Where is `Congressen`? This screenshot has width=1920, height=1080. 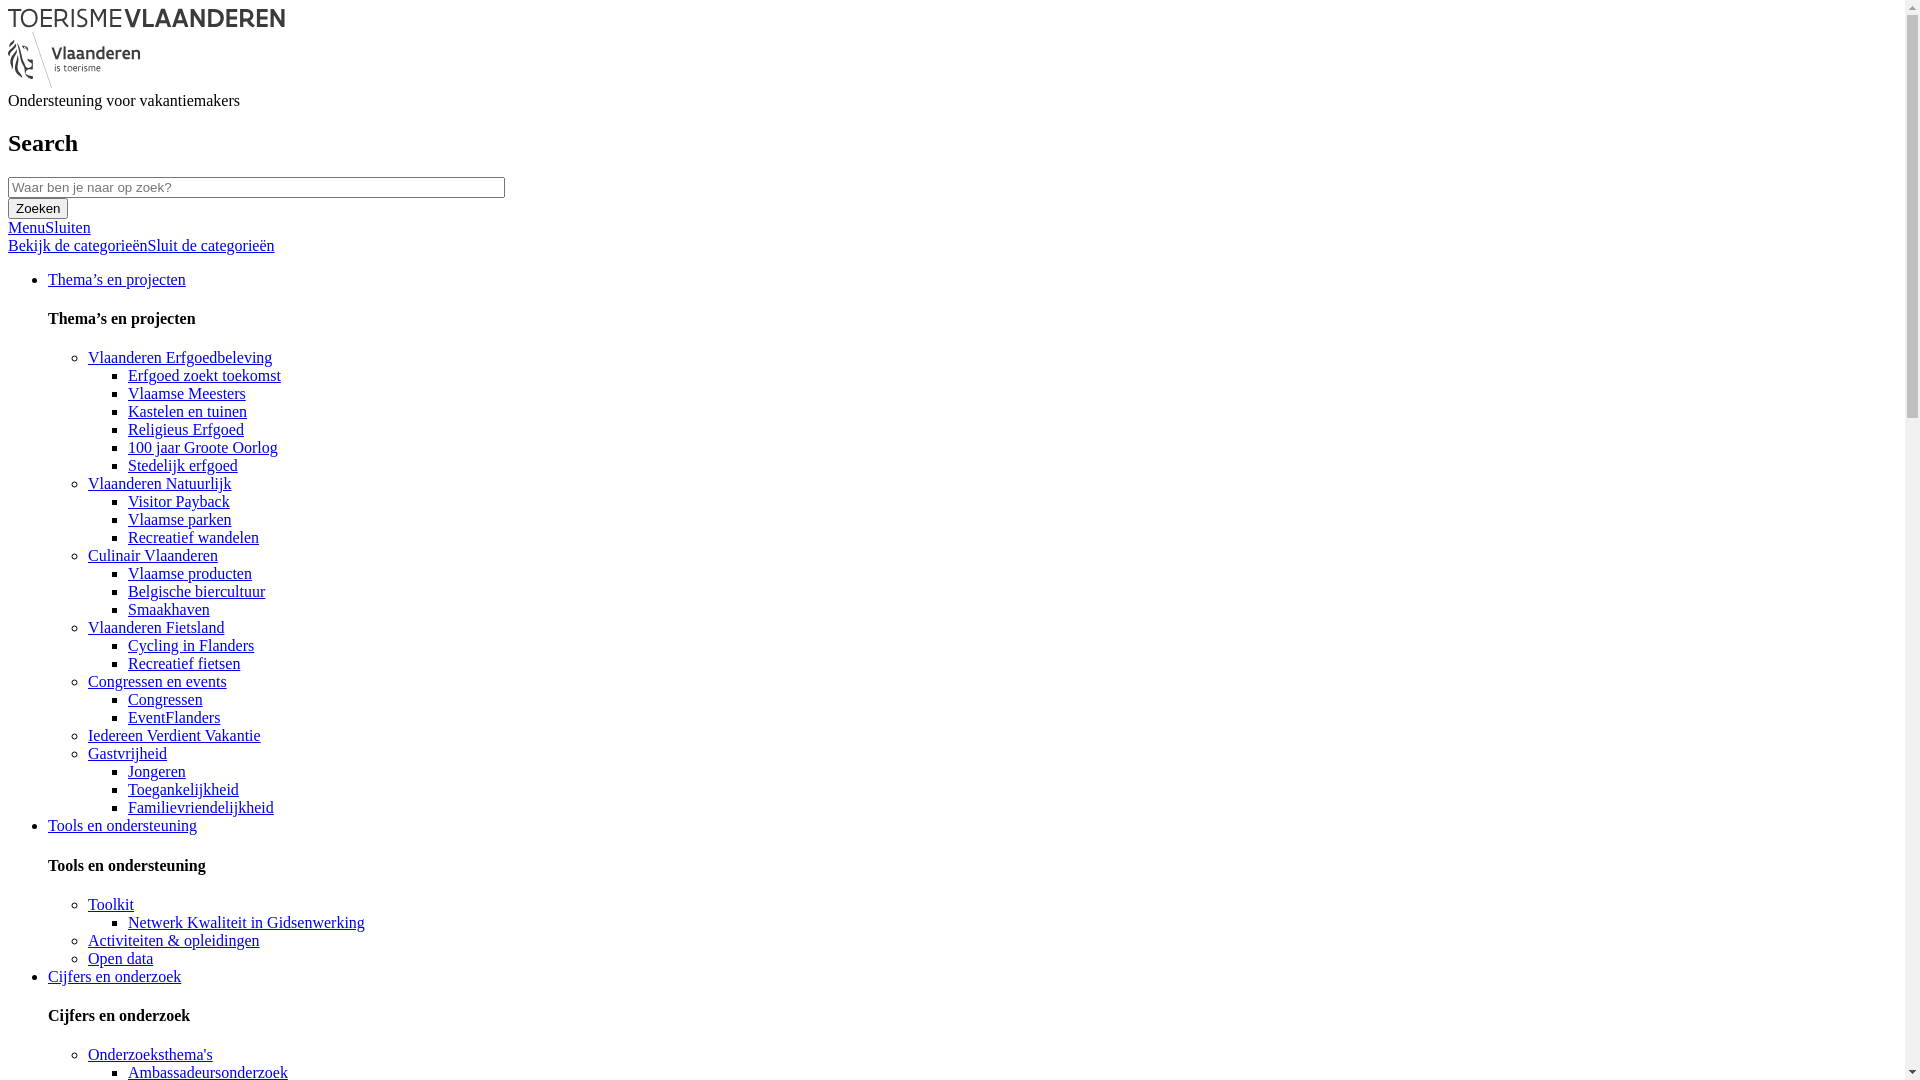
Congressen is located at coordinates (166, 700).